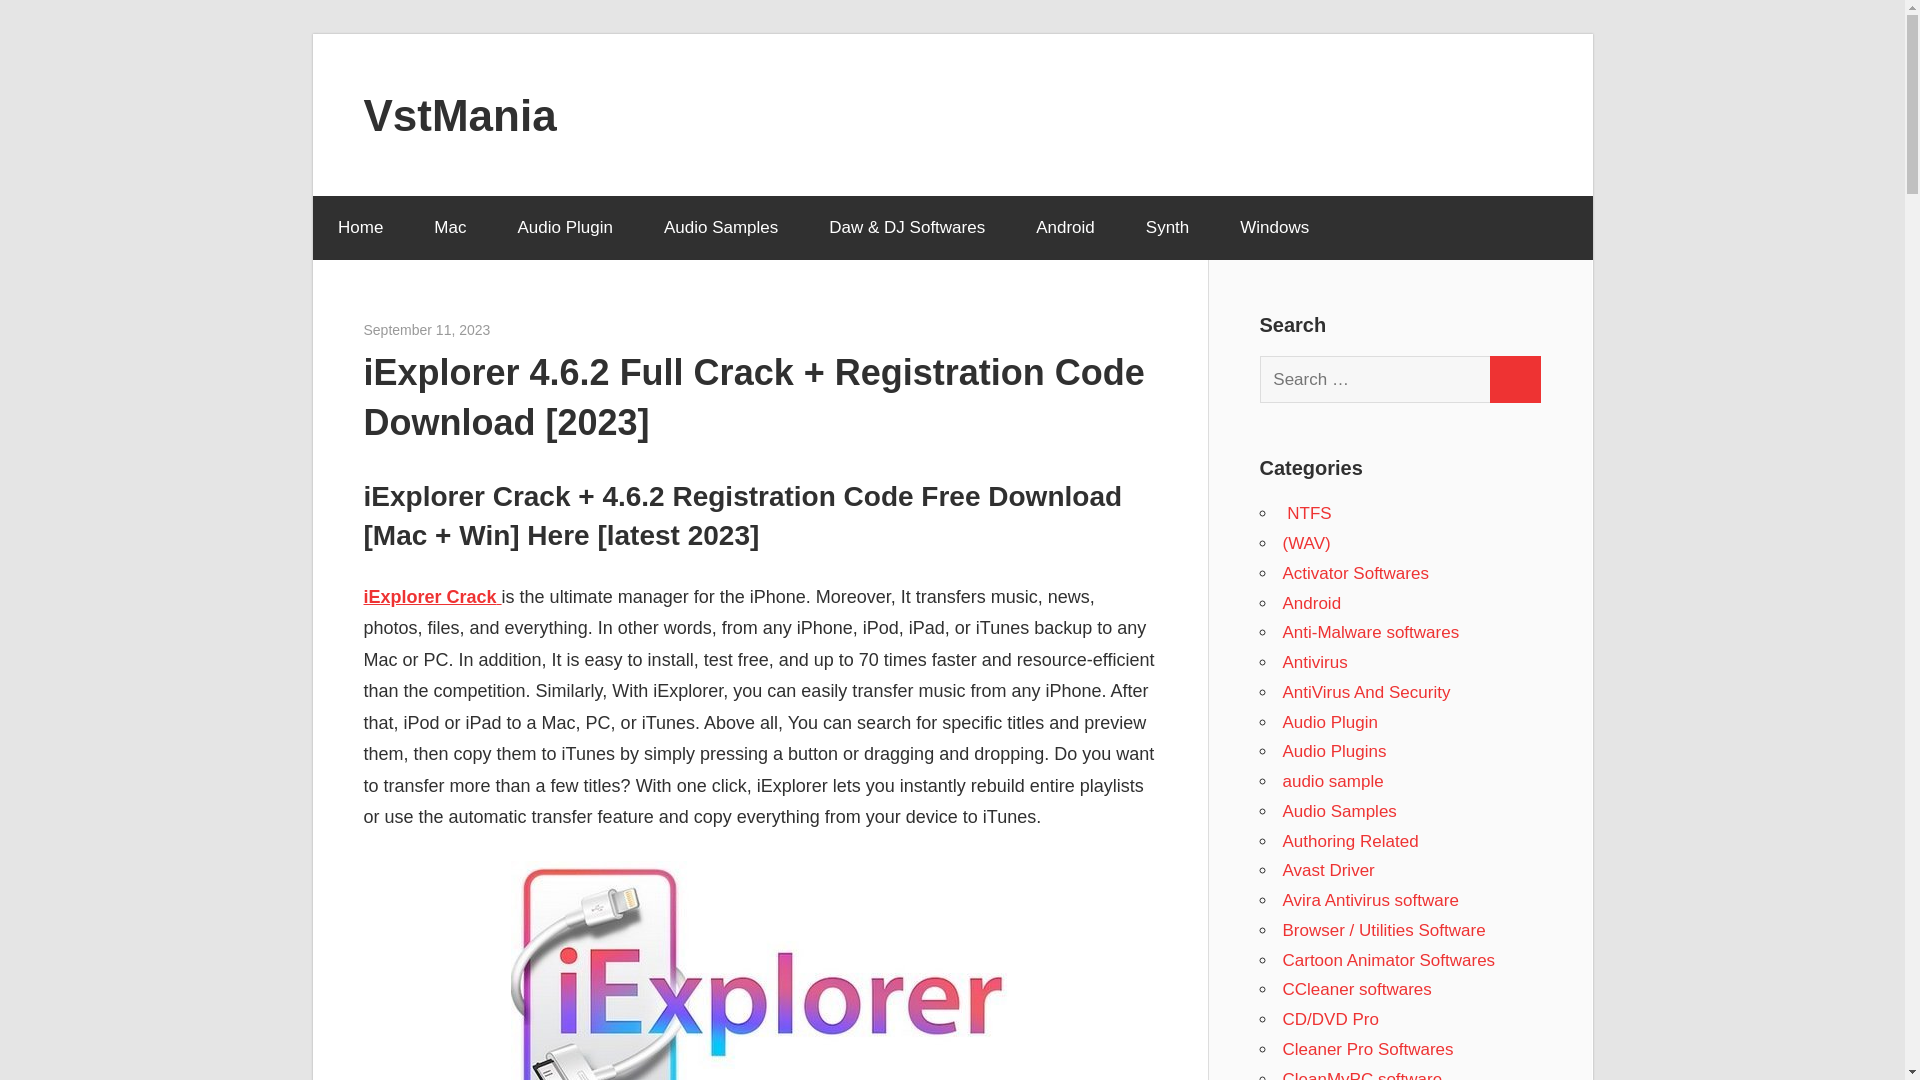 Image resolution: width=1920 pixels, height=1080 pixels. What do you see at coordinates (564, 228) in the screenshot?
I see `Audio Plugin` at bounding box center [564, 228].